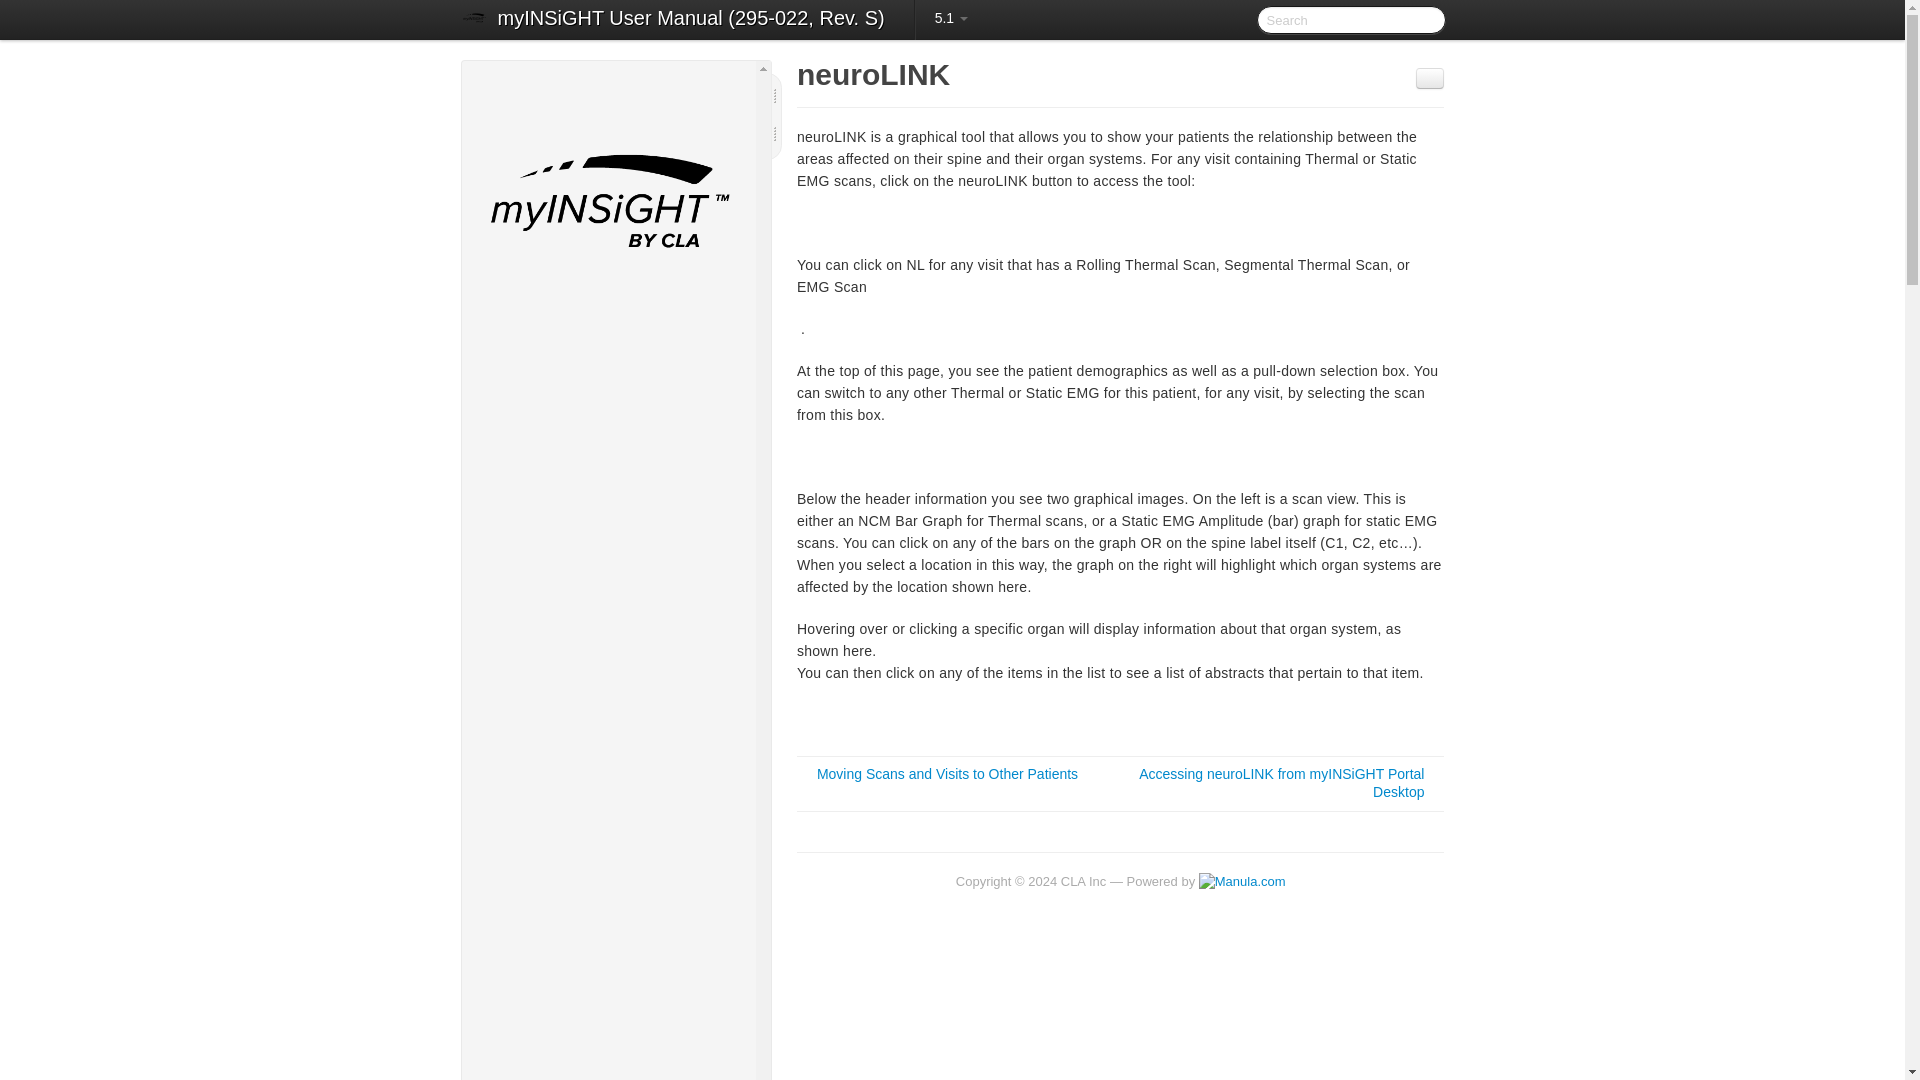  What do you see at coordinates (617, 596) in the screenshot?
I see `Update Power Settings for USB Ports` at bounding box center [617, 596].